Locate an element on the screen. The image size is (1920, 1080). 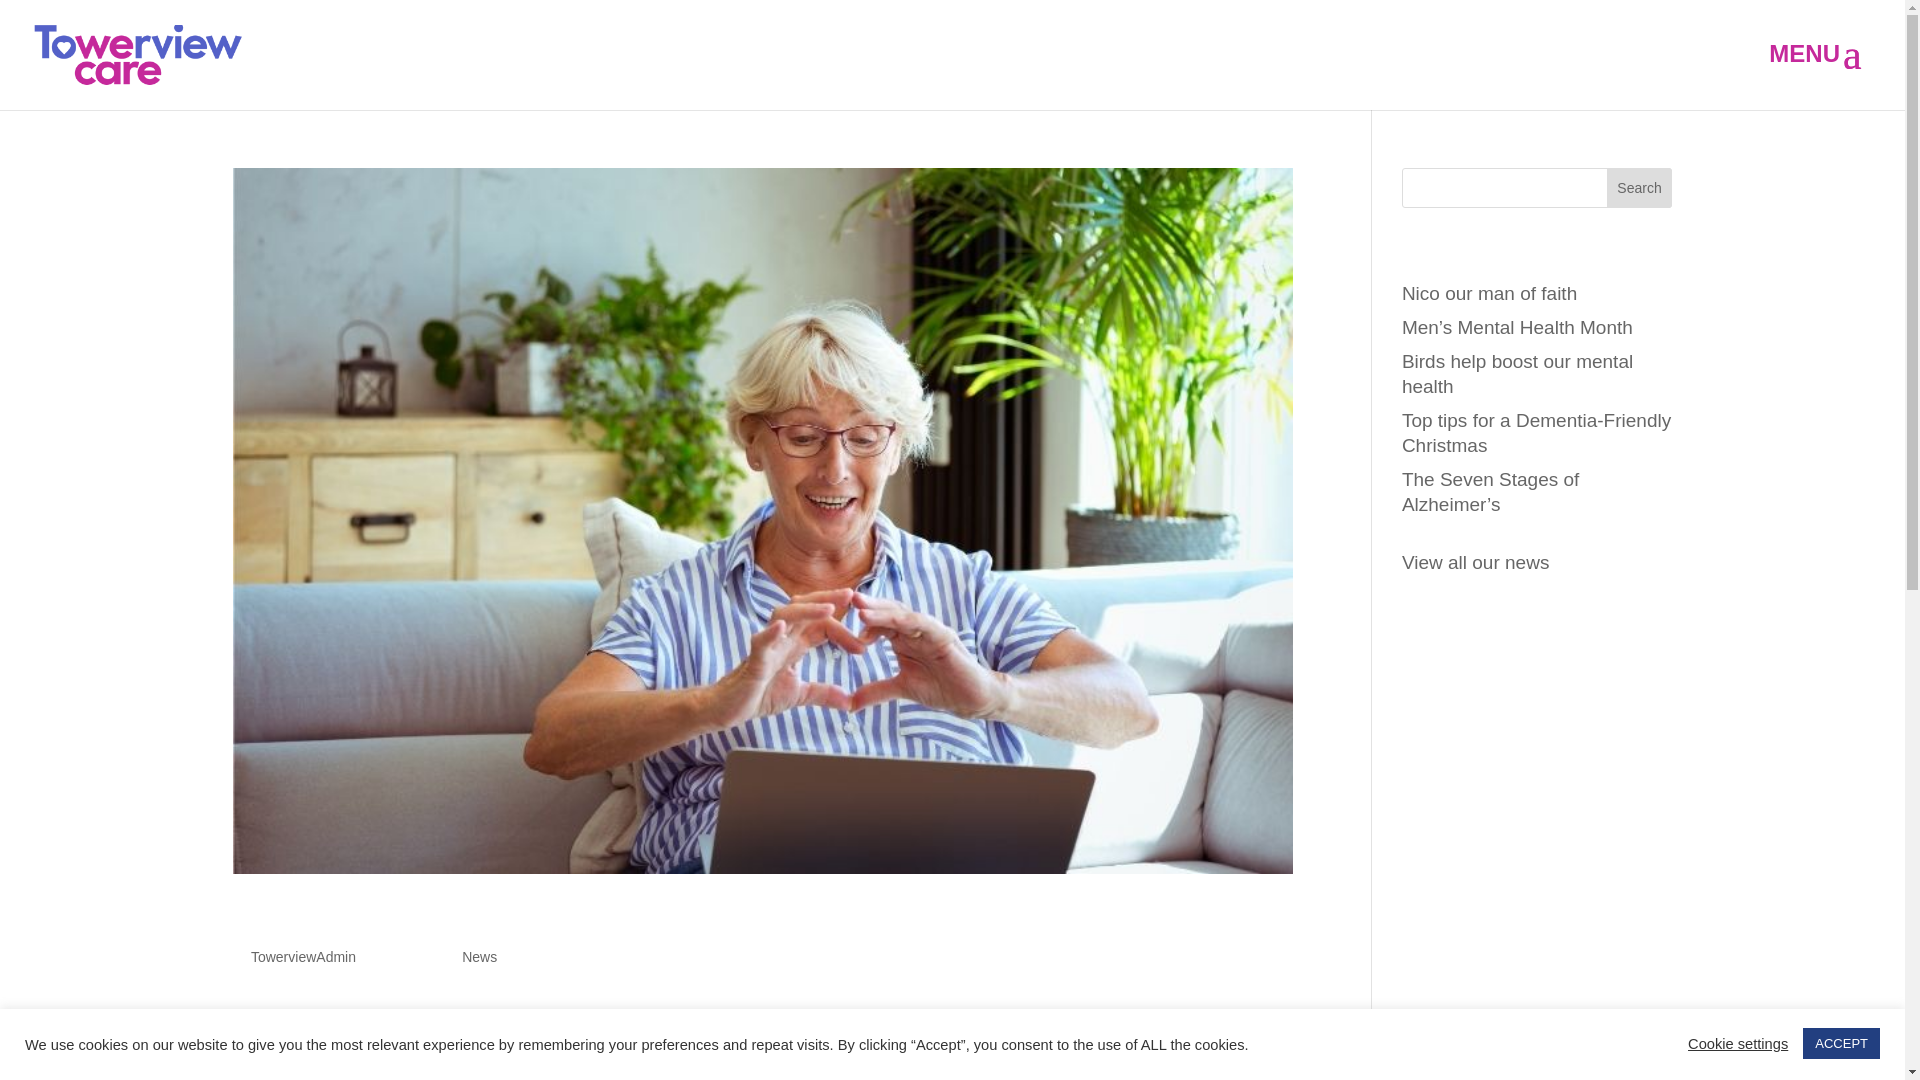
Top tips for a Dementia-Friendly Christmas is located at coordinates (1536, 434).